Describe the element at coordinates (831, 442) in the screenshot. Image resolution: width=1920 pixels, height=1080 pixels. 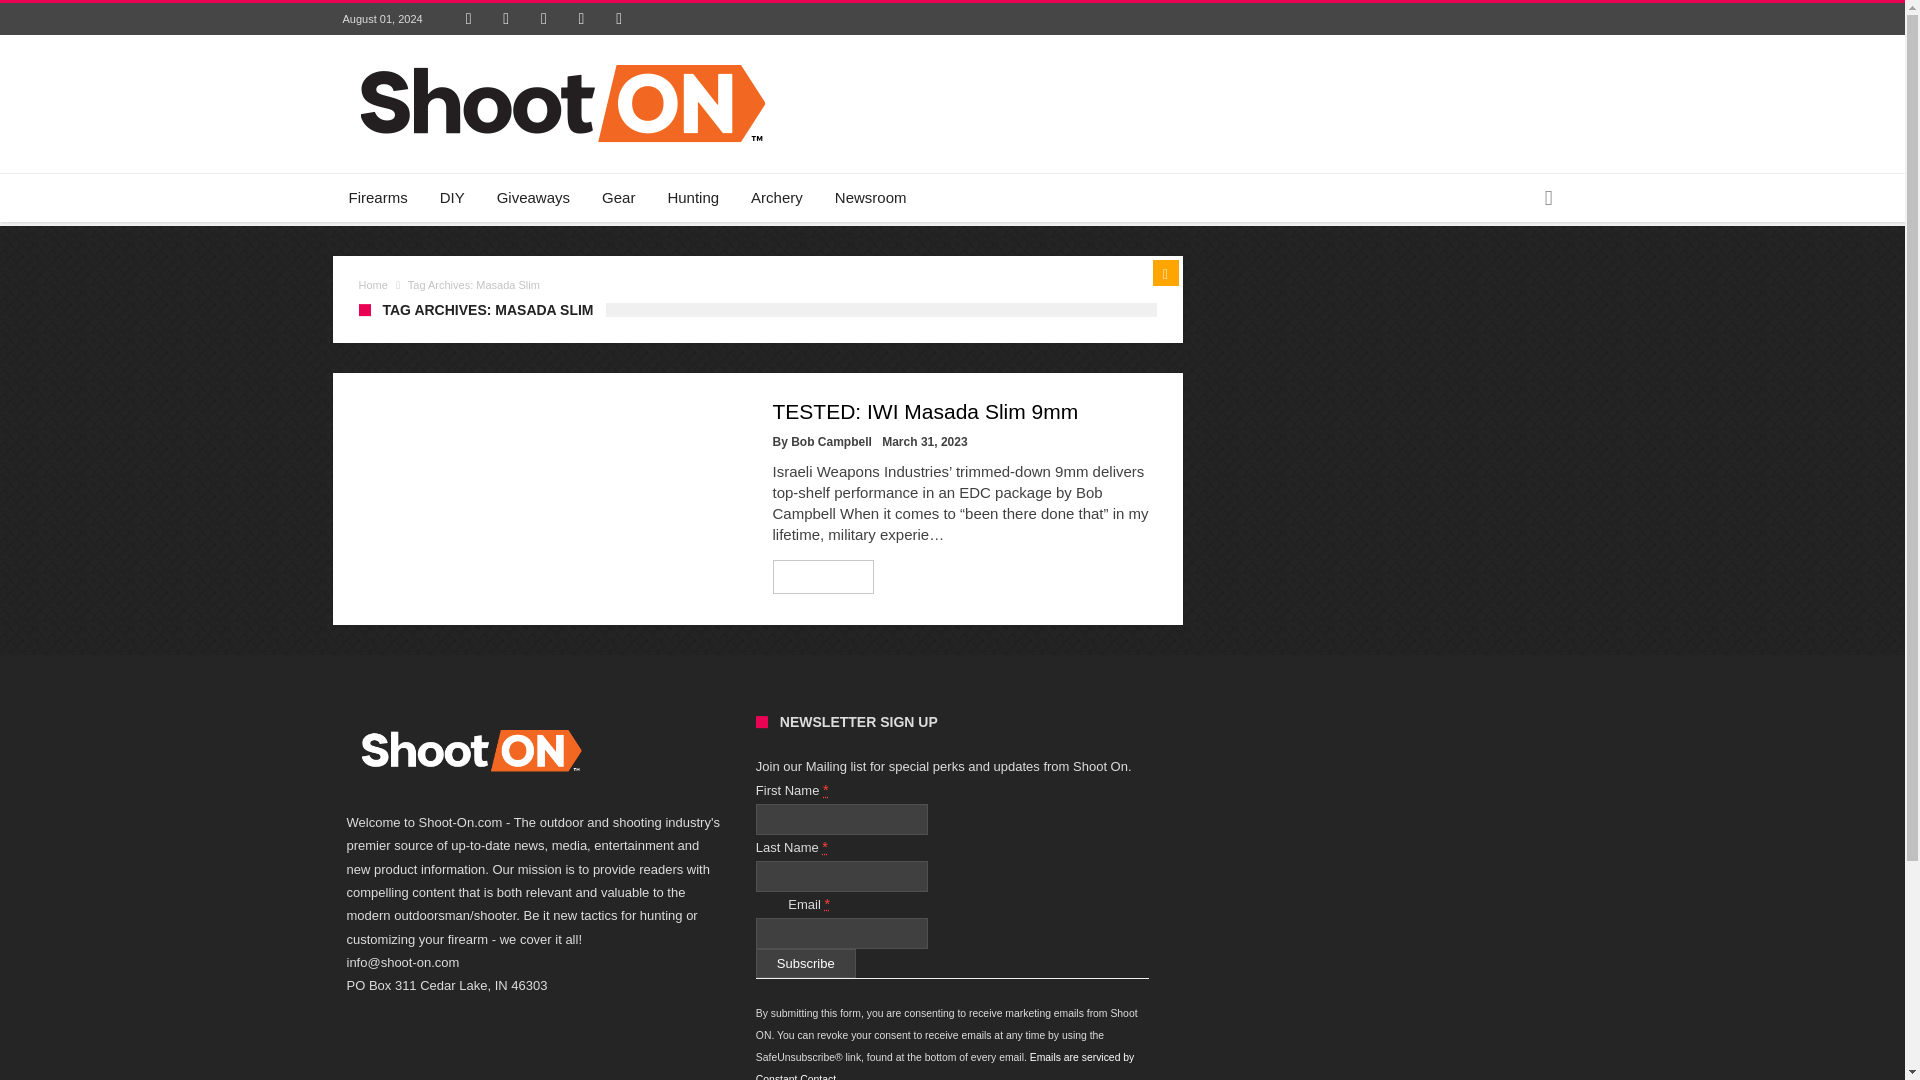
I see `Posts by Bob Campbell` at that location.